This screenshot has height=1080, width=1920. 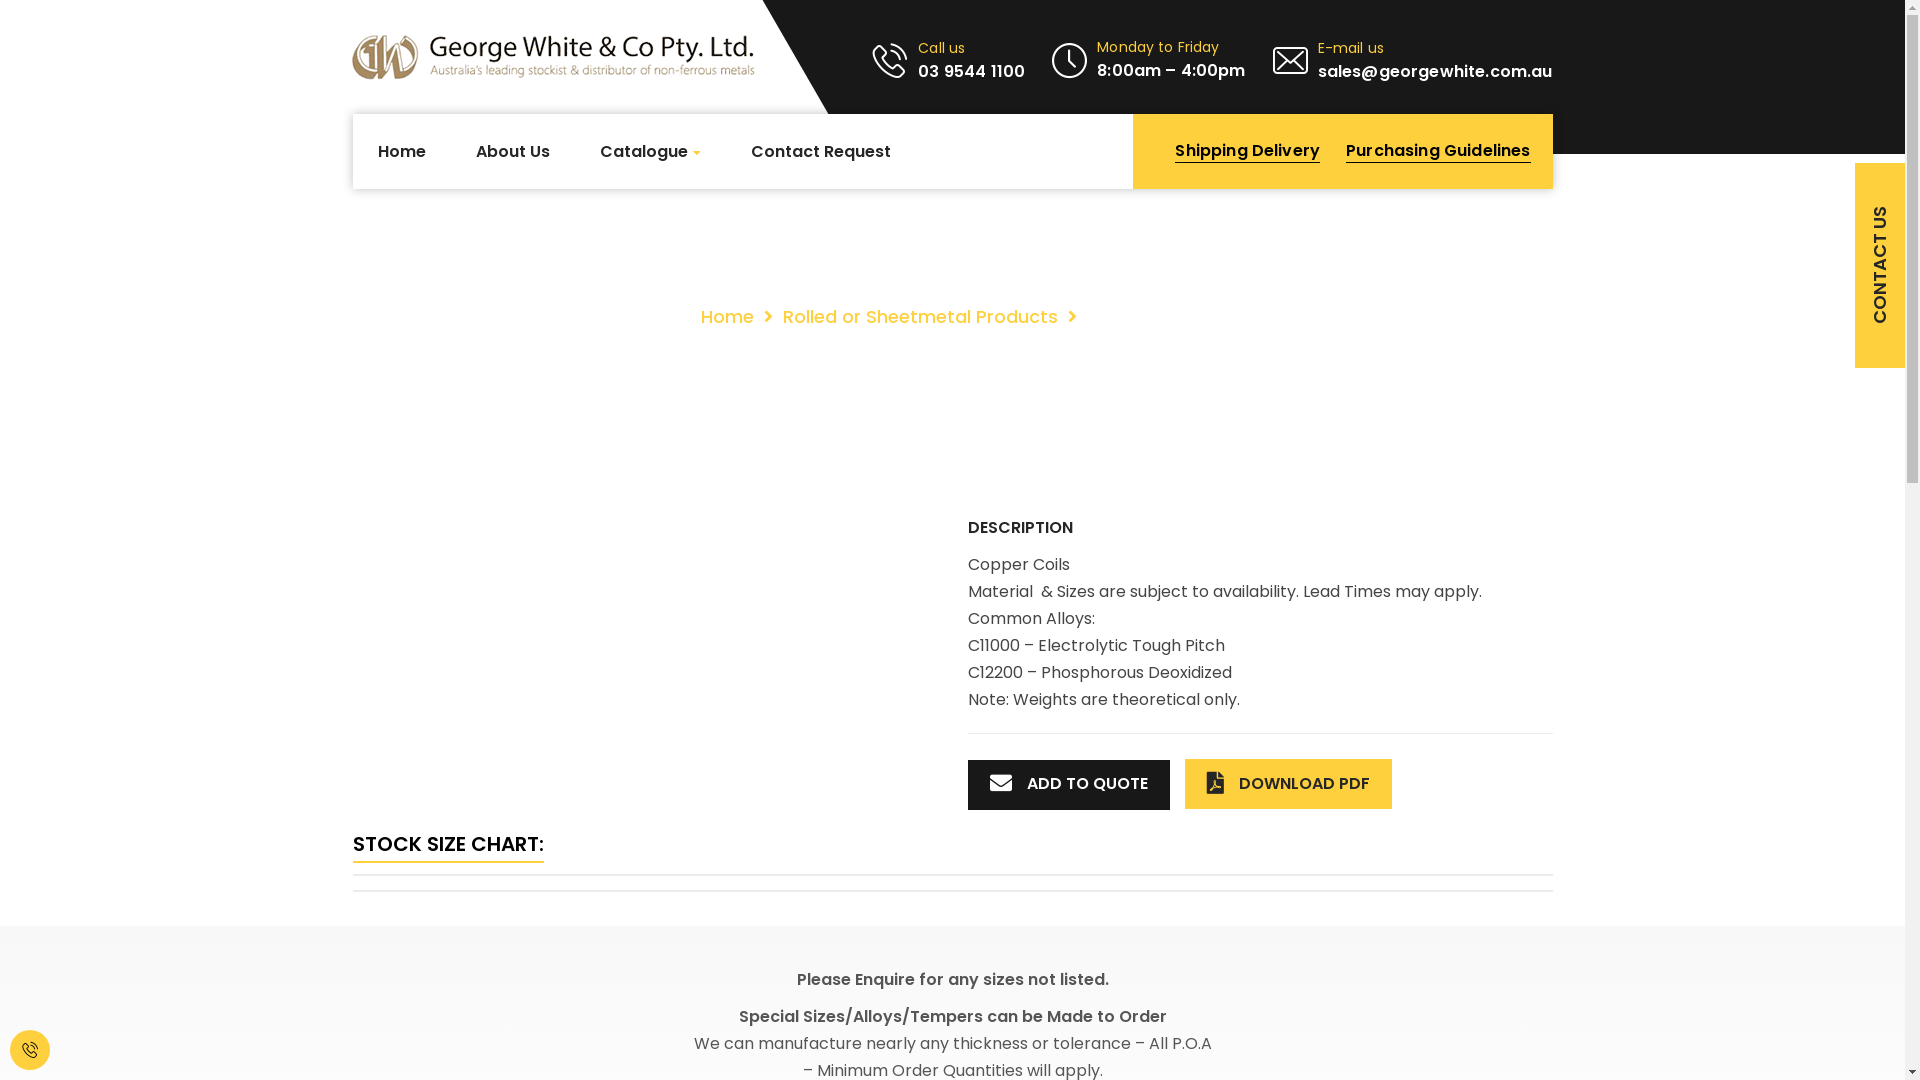 What do you see at coordinates (650, 152) in the screenshot?
I see `Catalogue` at bounding box center [650, 152].